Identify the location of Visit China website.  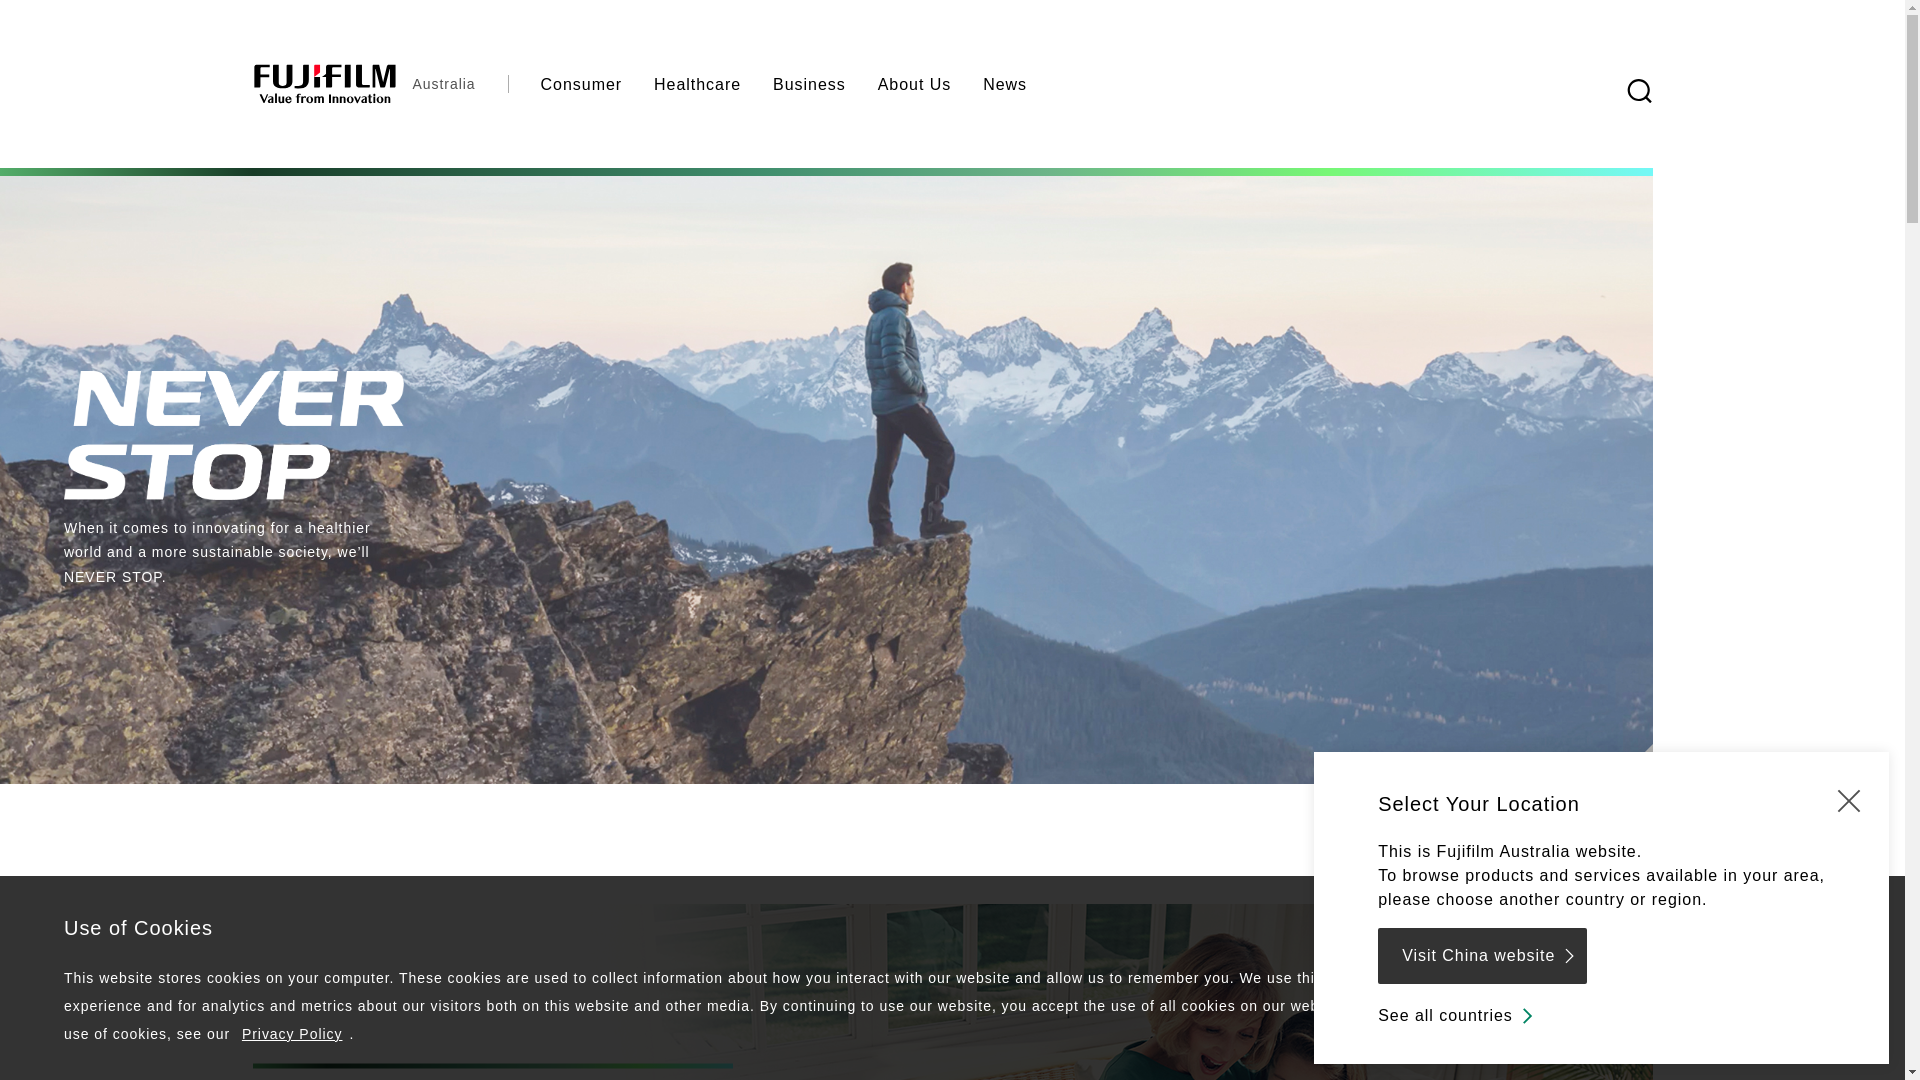
(1482, 956).